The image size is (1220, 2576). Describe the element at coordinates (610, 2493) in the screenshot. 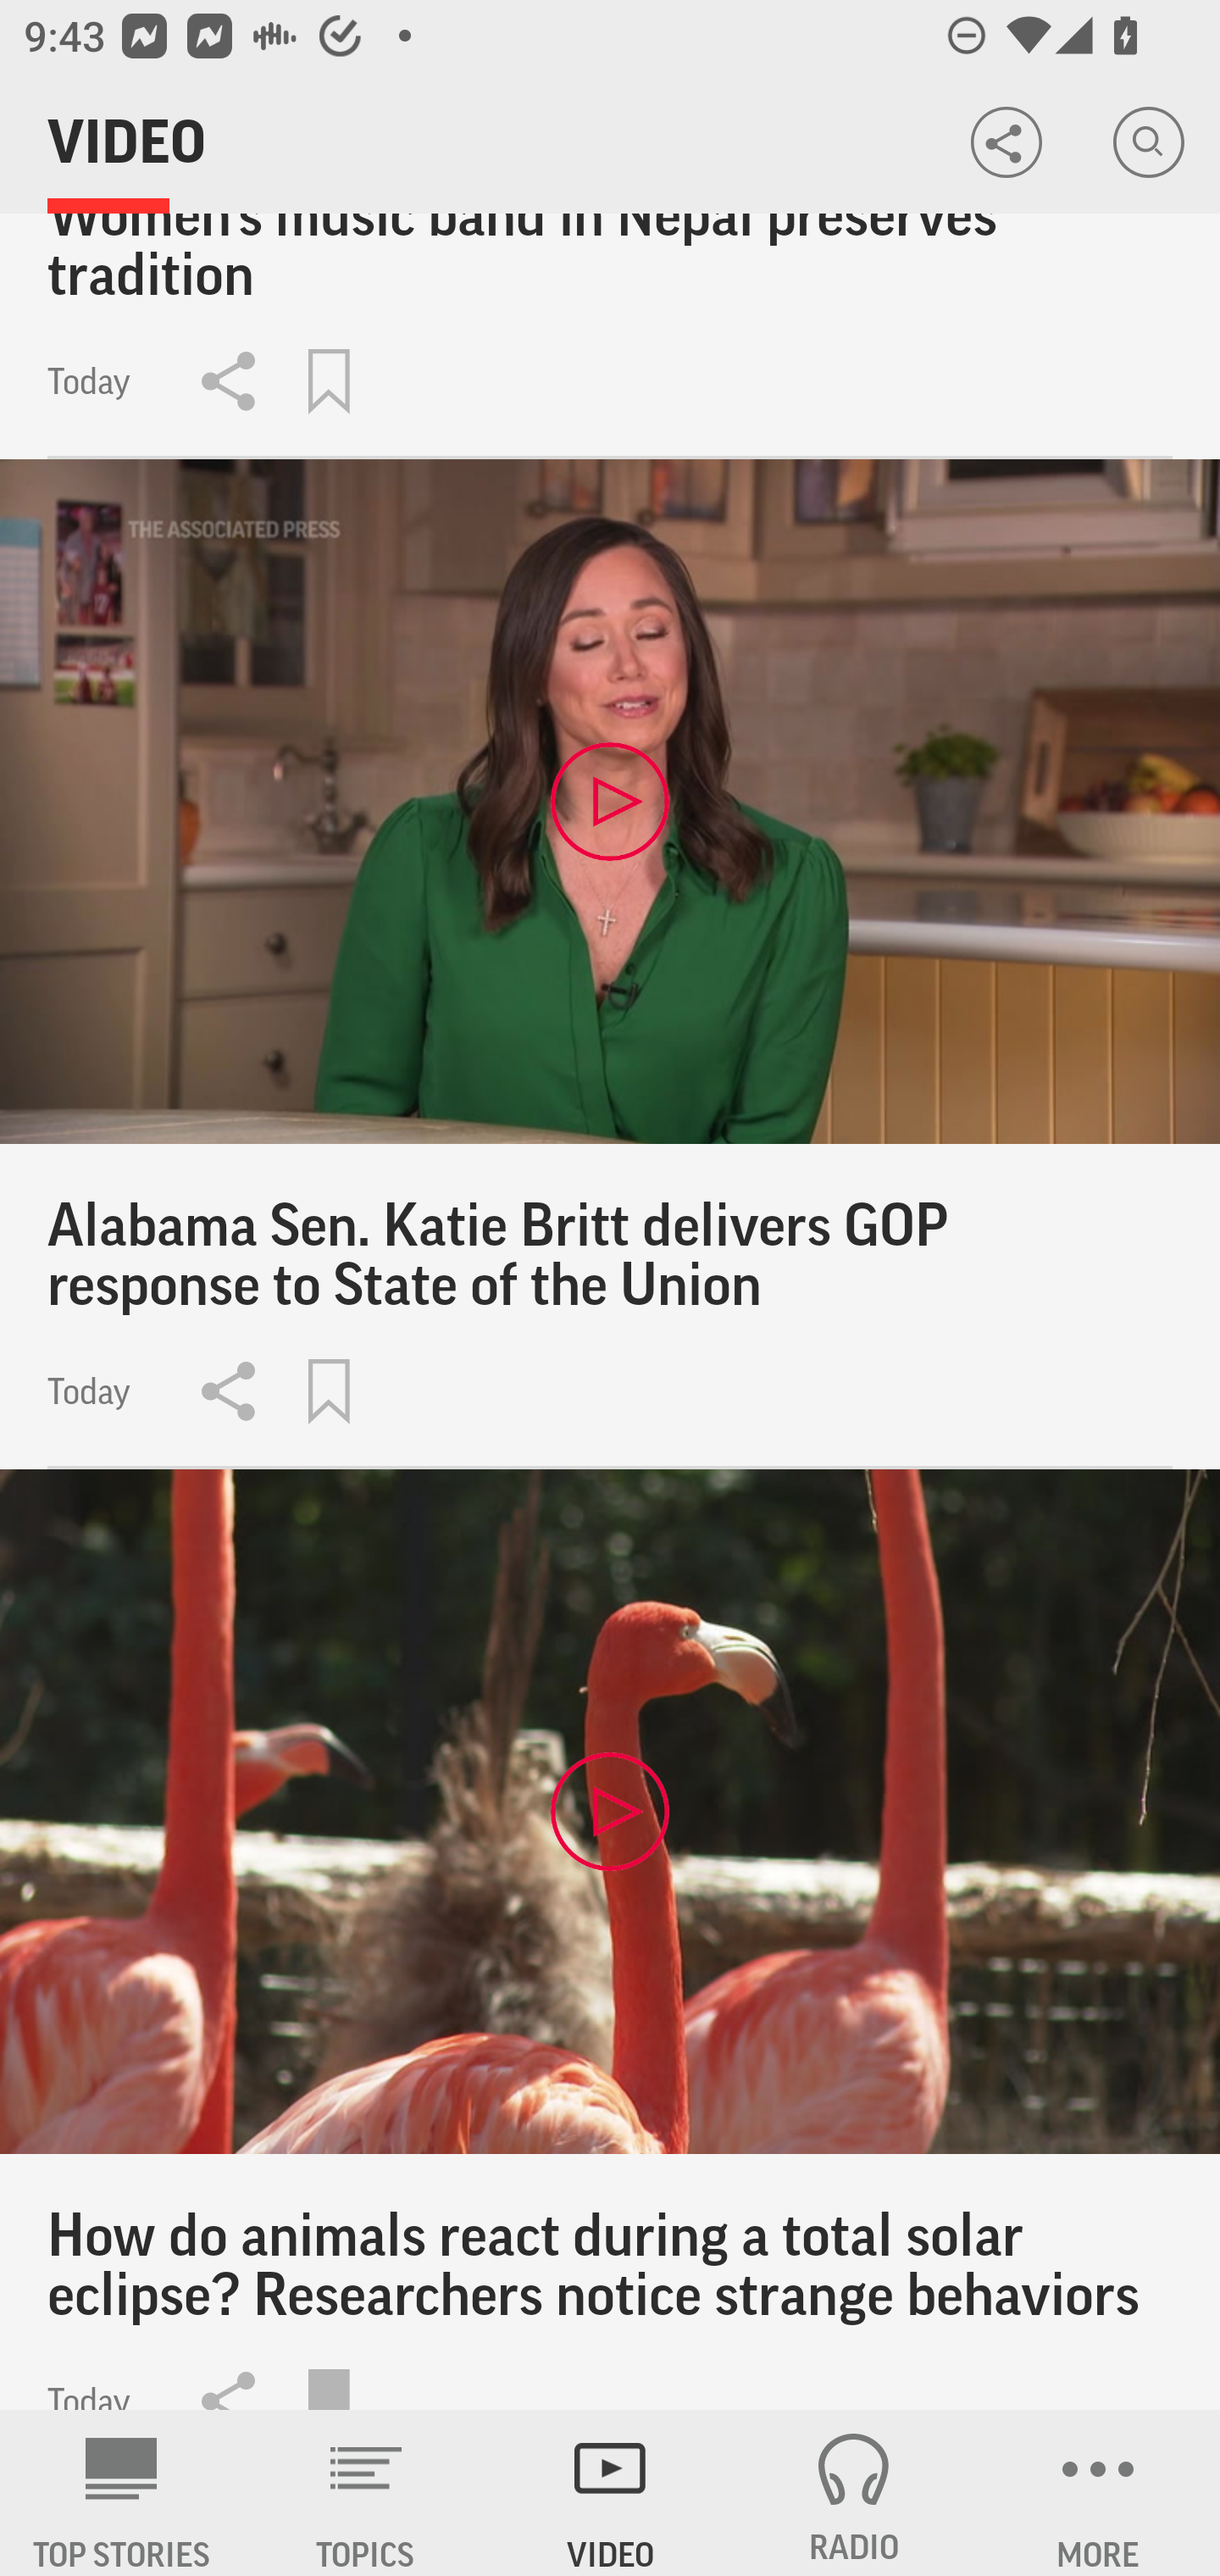

I see `VIDEO` at that location.